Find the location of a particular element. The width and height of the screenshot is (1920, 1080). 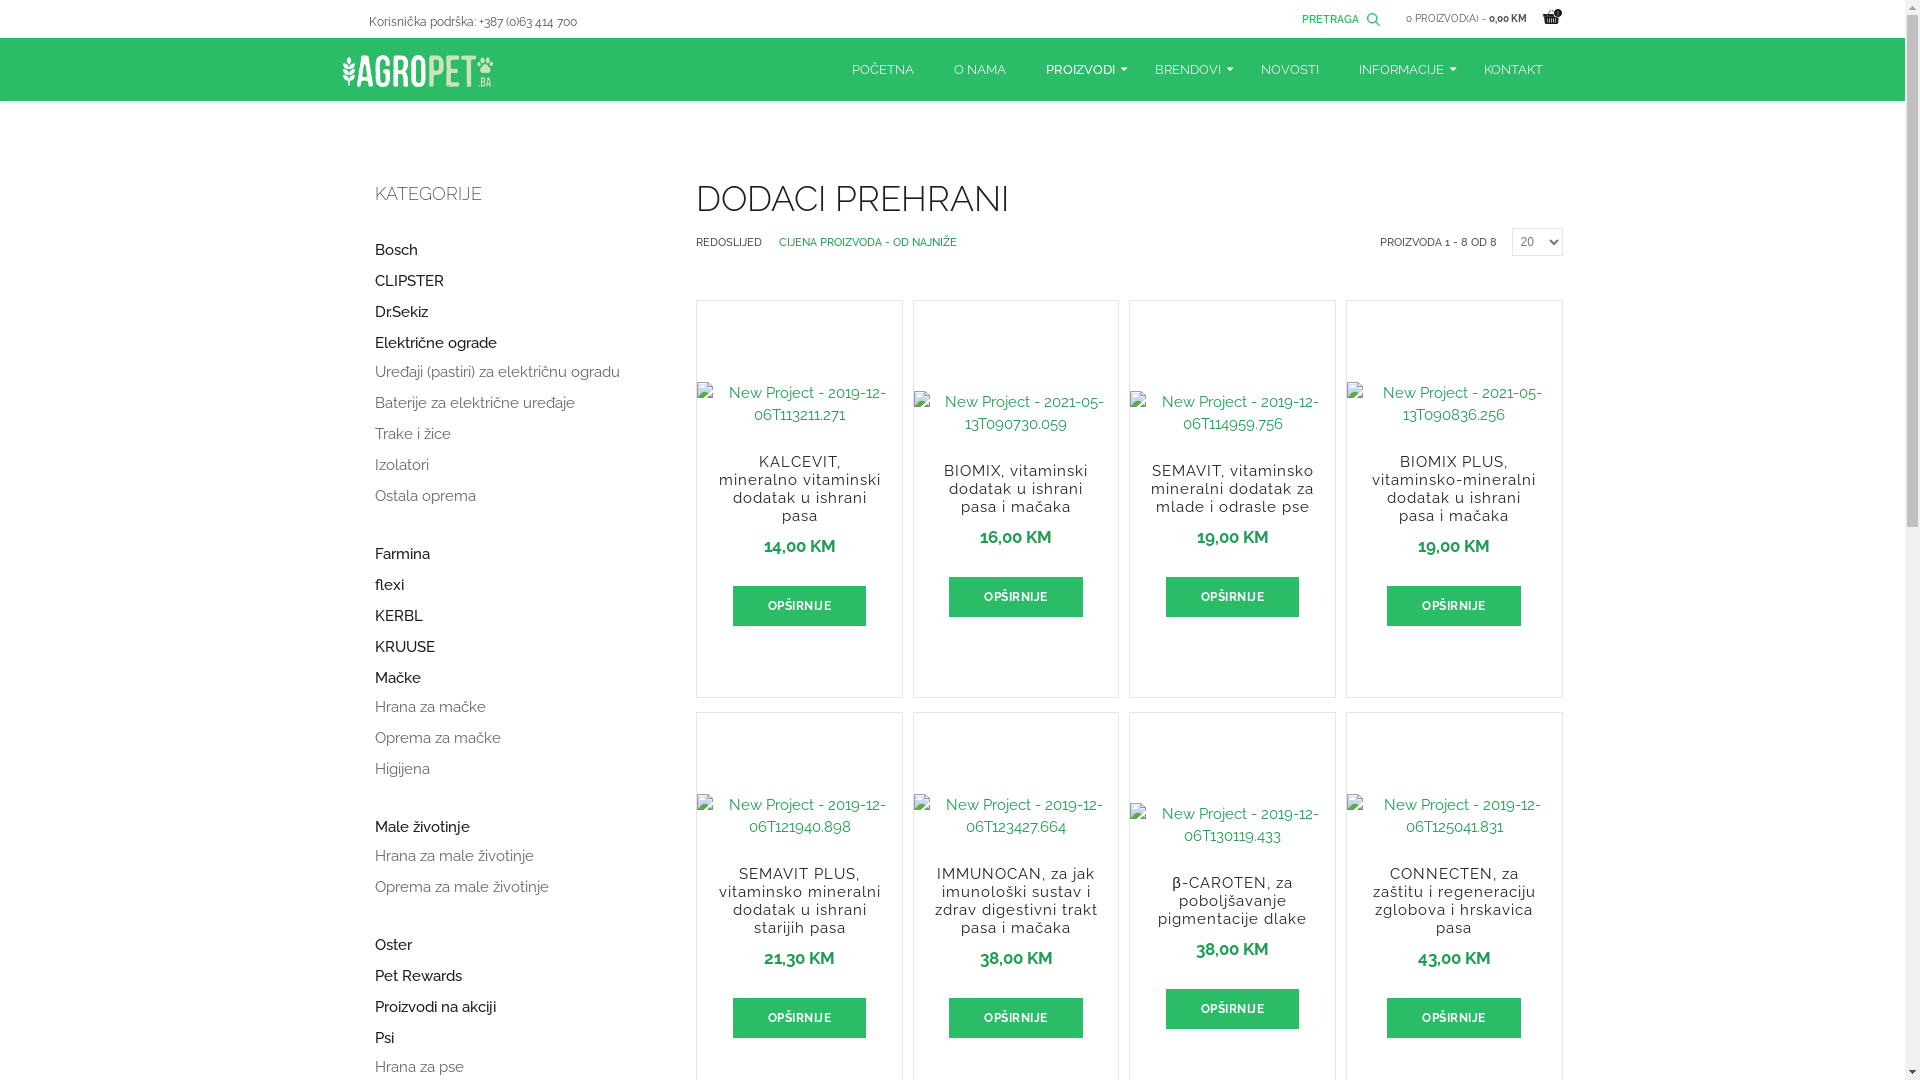

Pet Rewards is located at coordinates (418, 976).